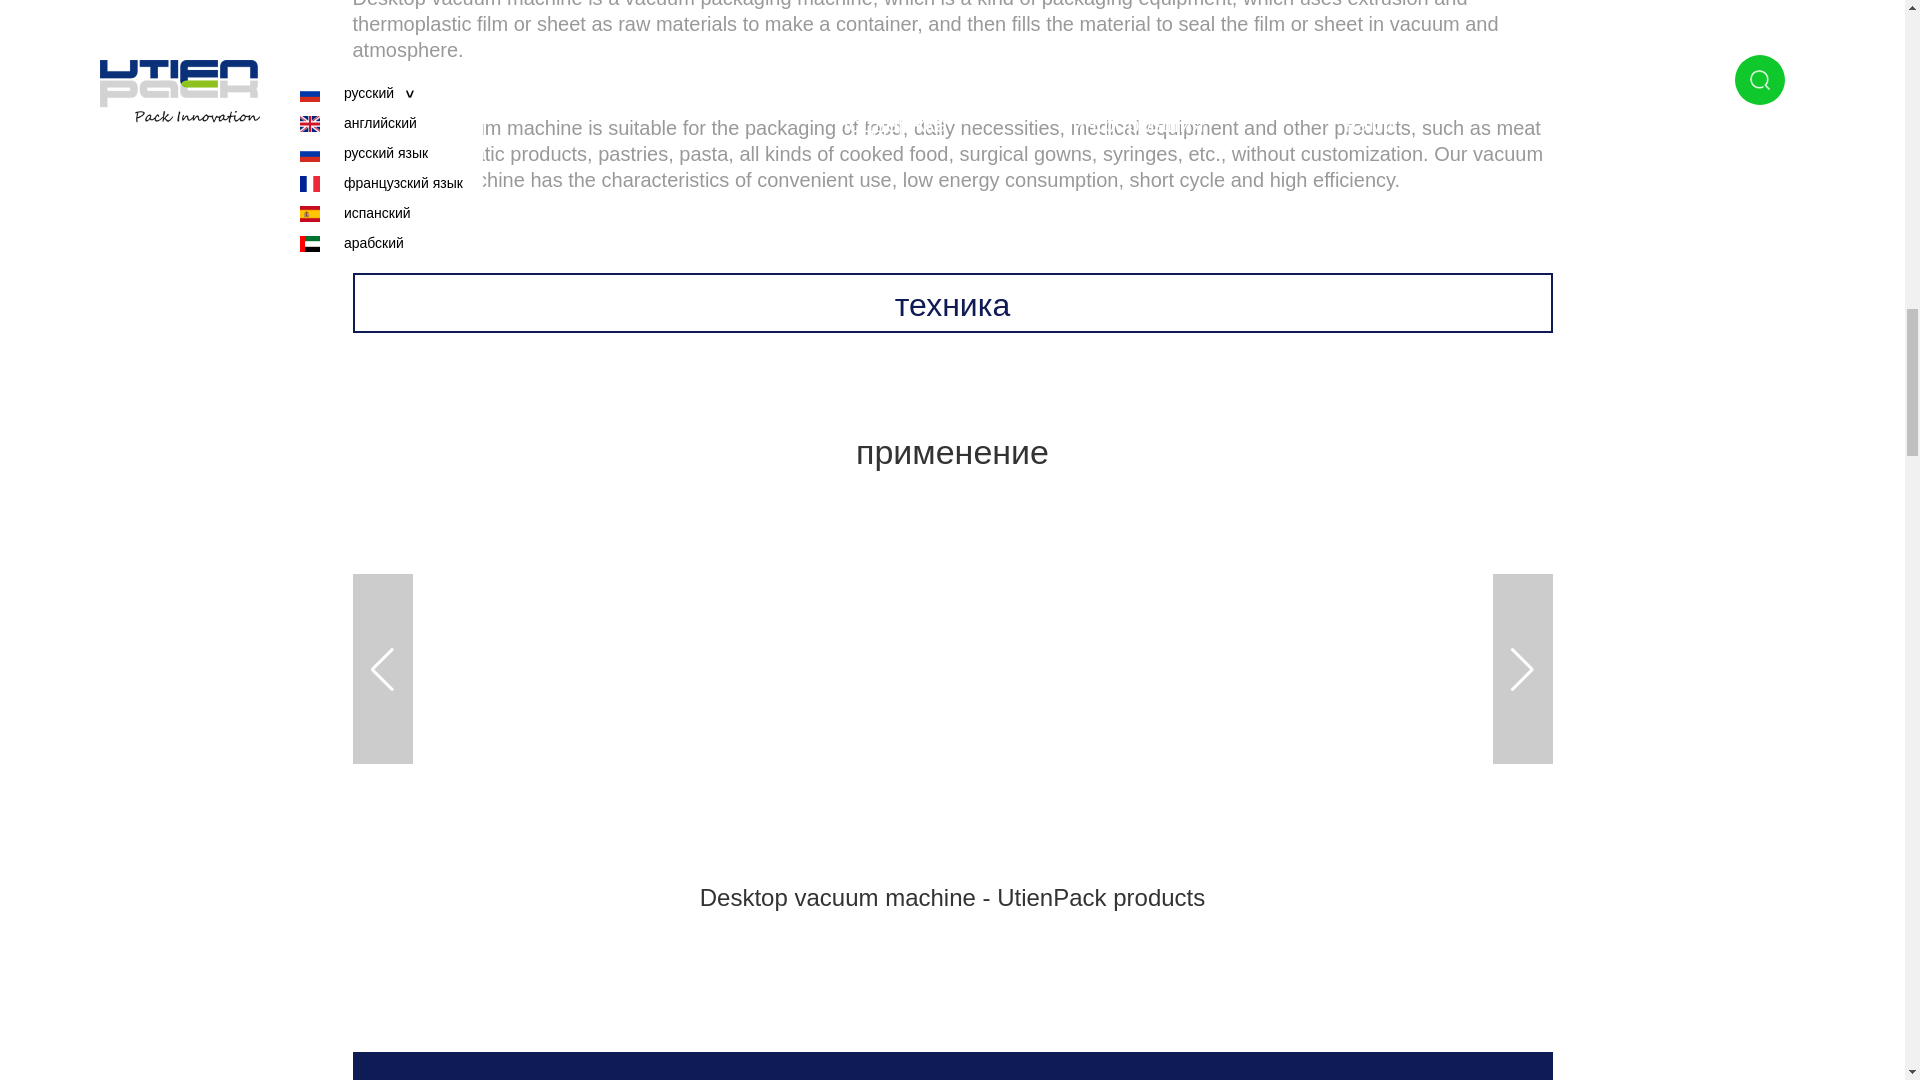 The image size is (1920, 1080). I want to click on thermoforming machine for food, so click(951, 668).